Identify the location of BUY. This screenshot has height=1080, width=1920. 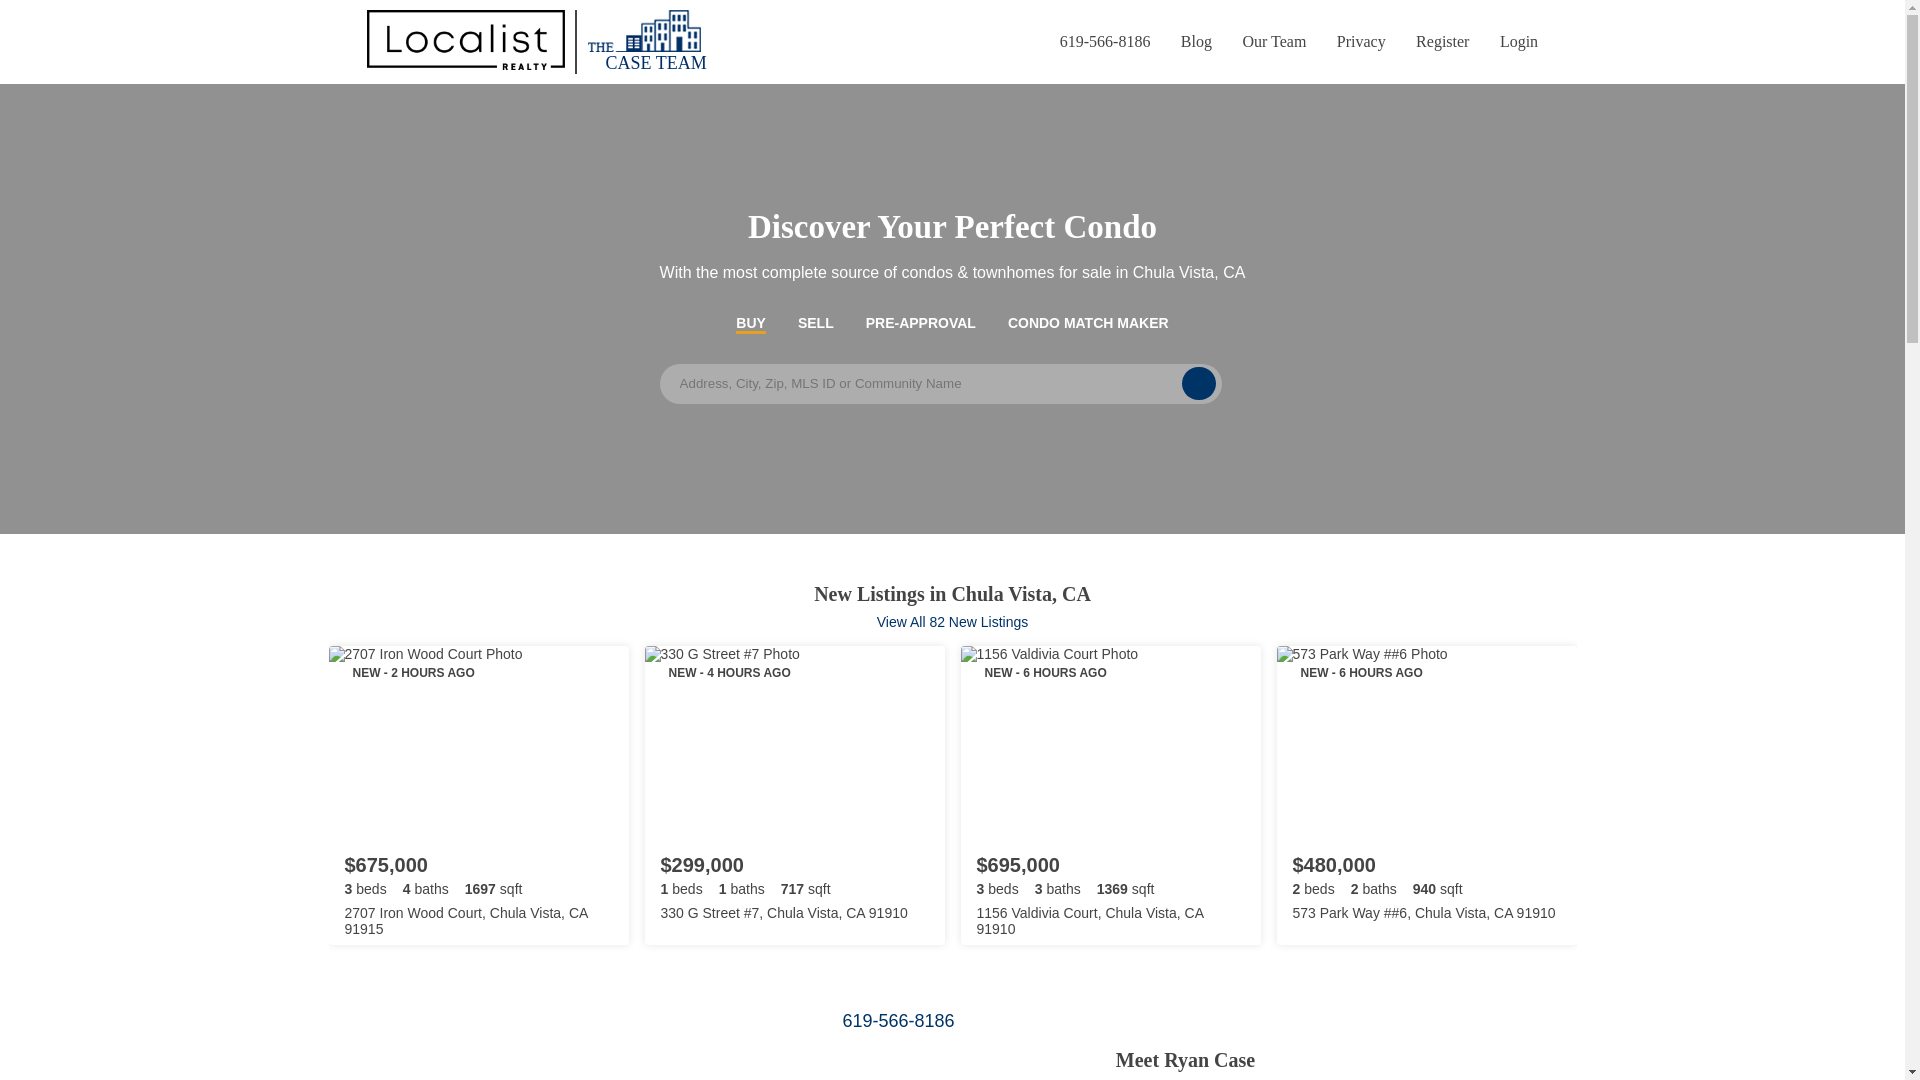
(750, 322).